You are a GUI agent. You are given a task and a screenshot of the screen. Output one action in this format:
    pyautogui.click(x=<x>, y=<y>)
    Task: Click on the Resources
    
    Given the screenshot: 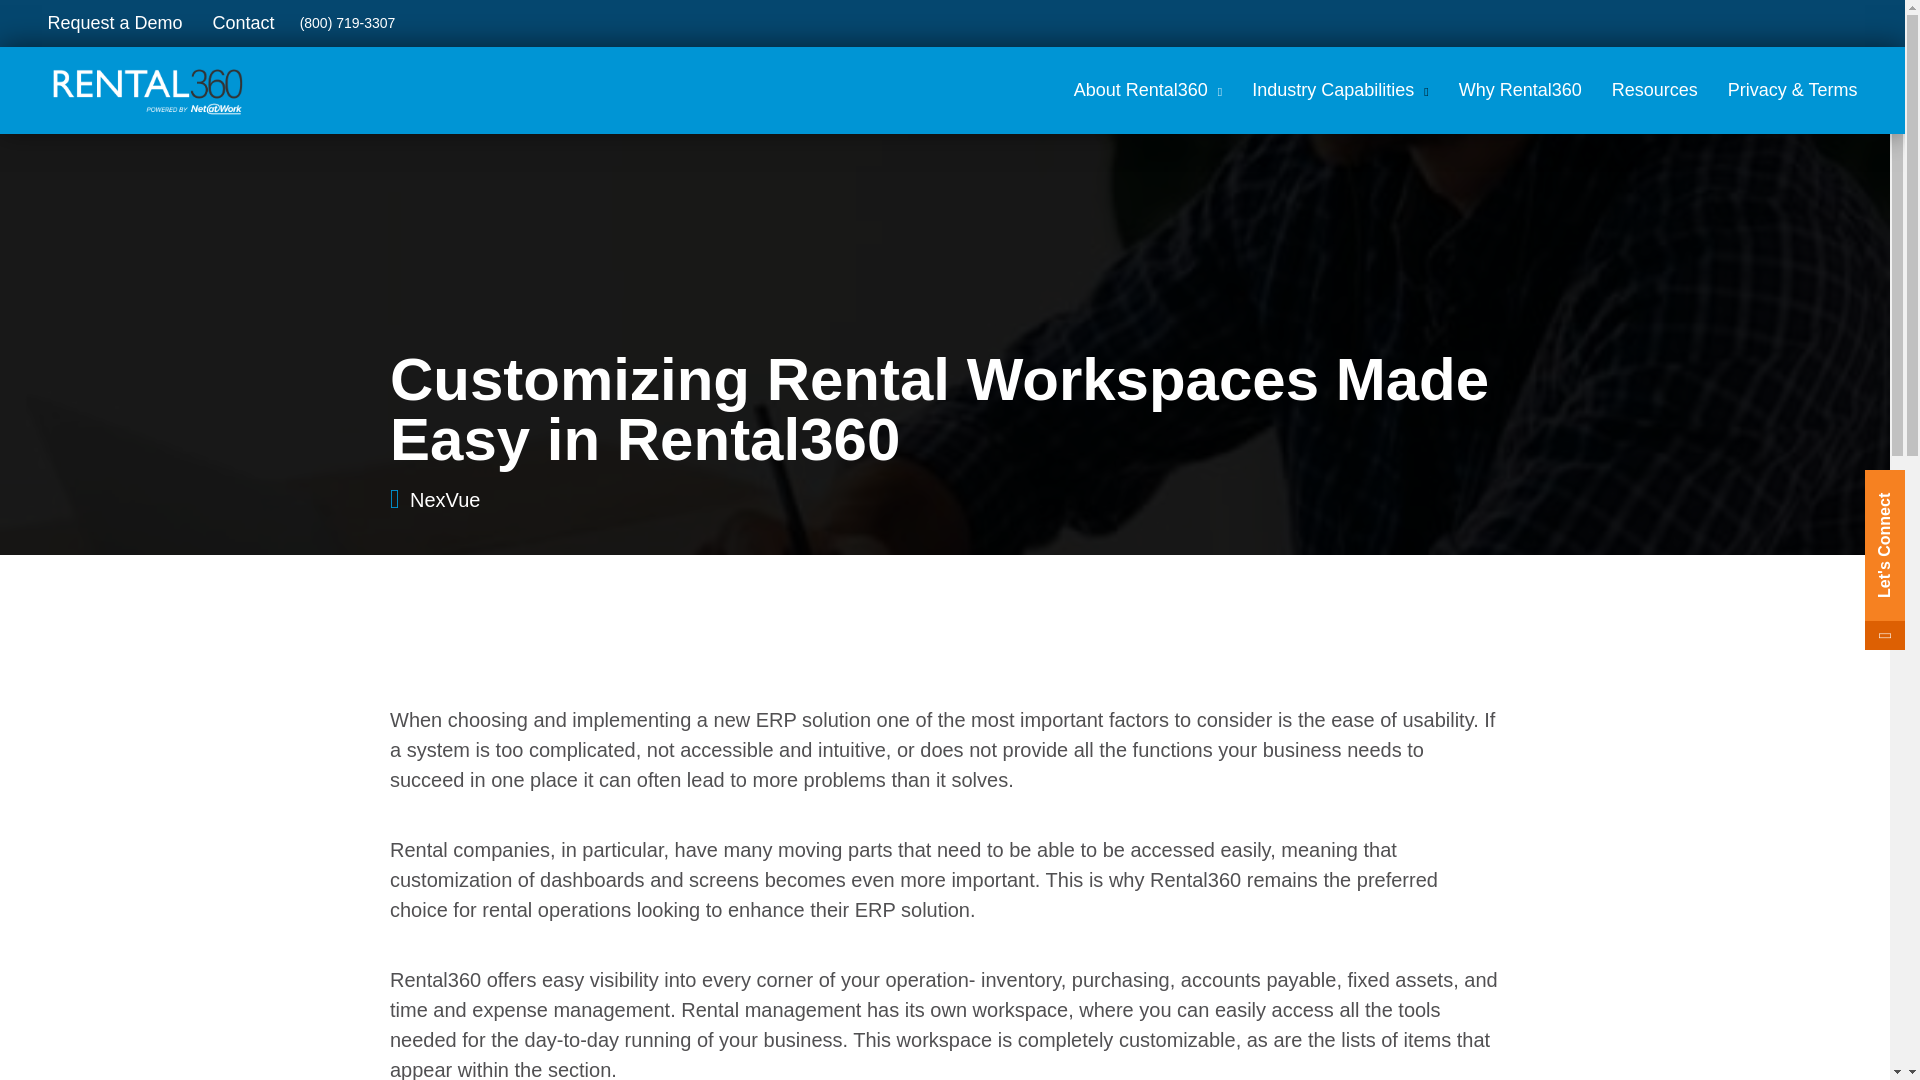 What is the action you would take?
    pyautogui.click(x=1654, y=90)
    